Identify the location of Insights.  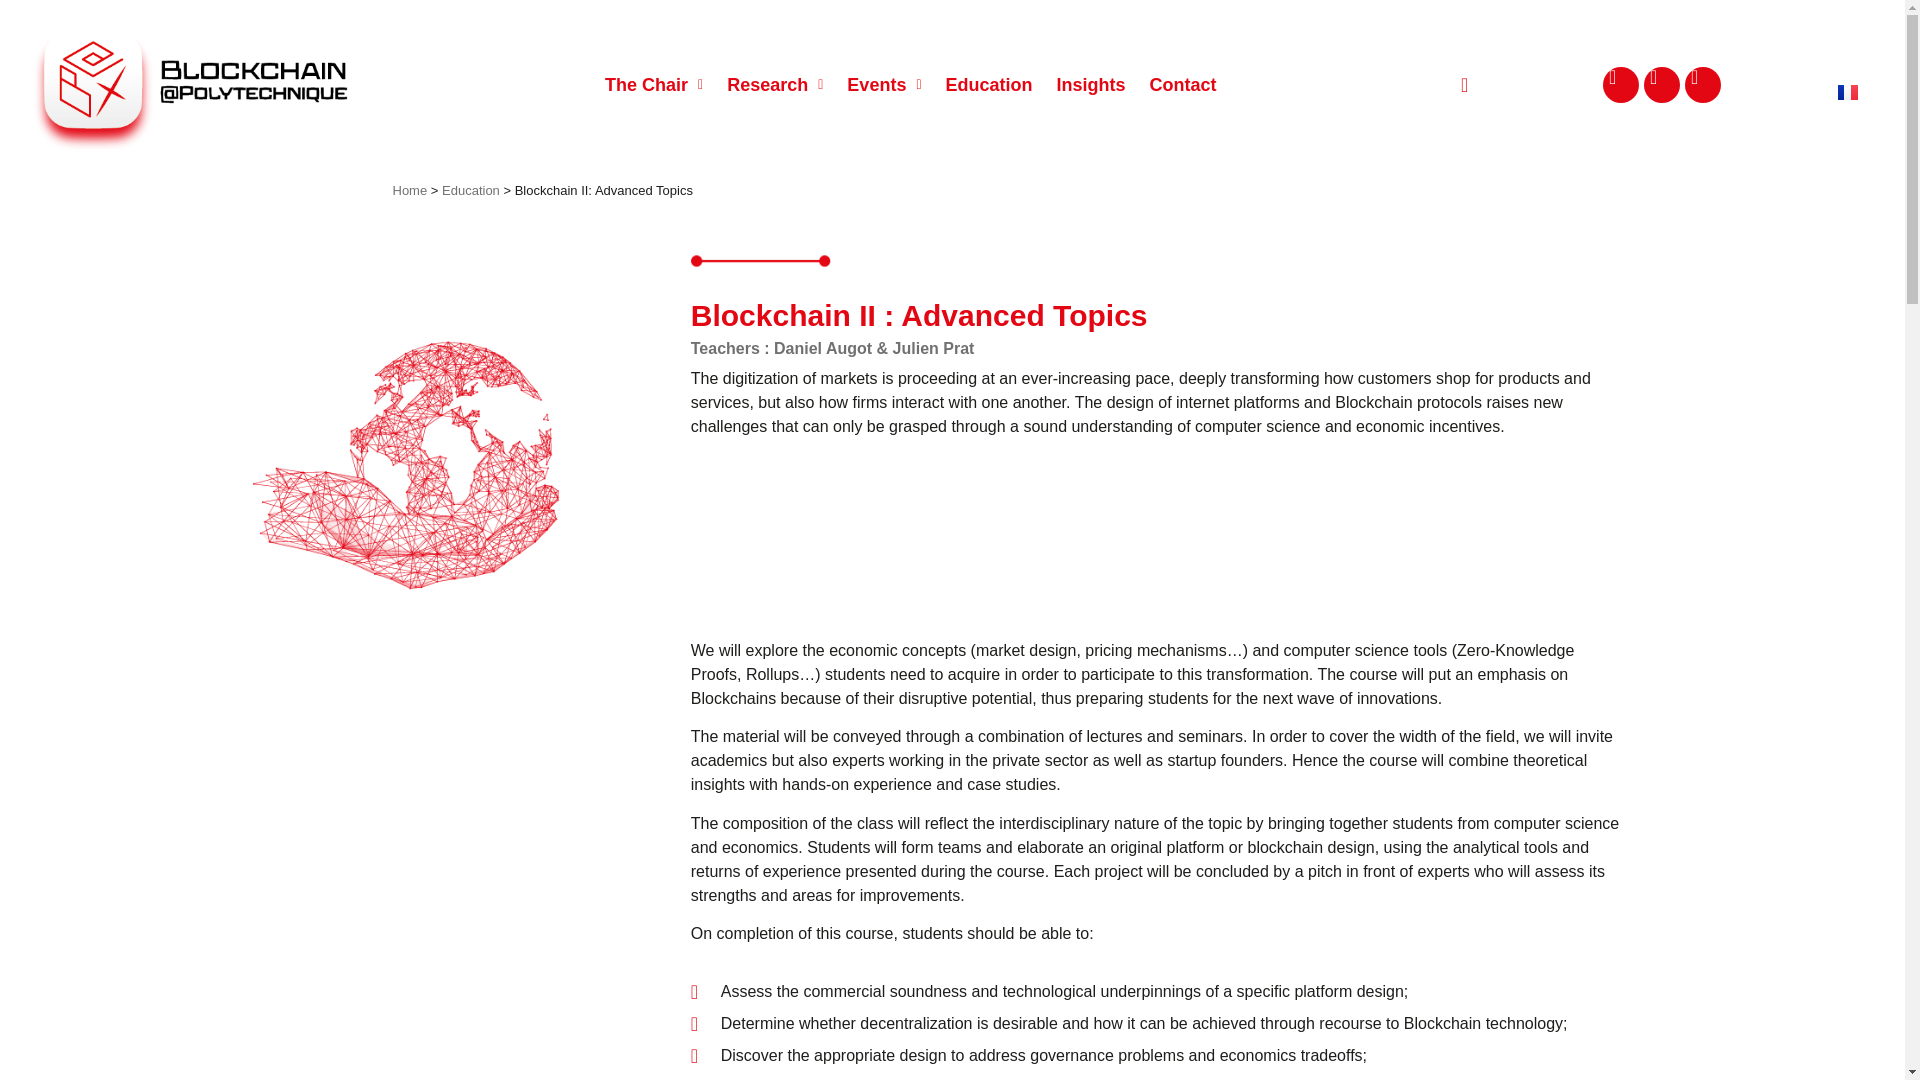
(1091, 84).